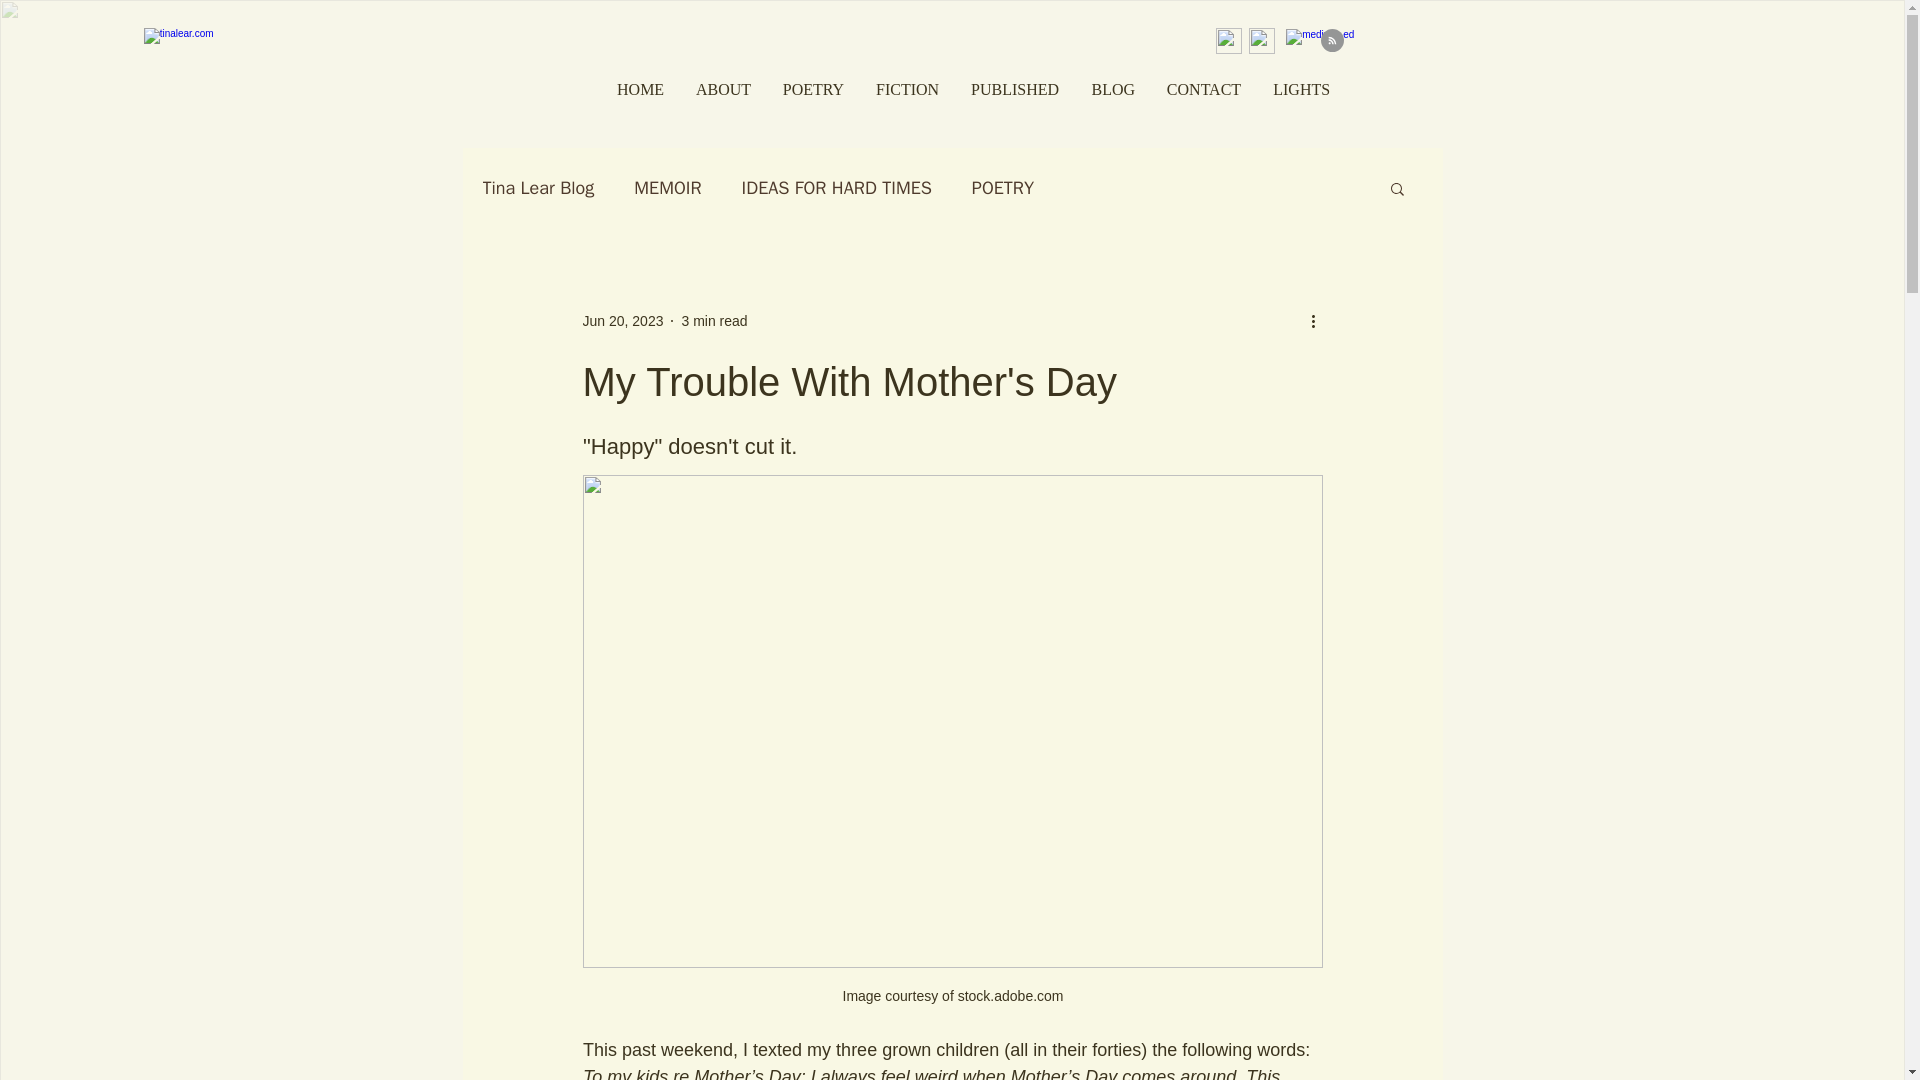 The image size is (1920, 1080). I want to click on 3 min read, so click(714, 320).